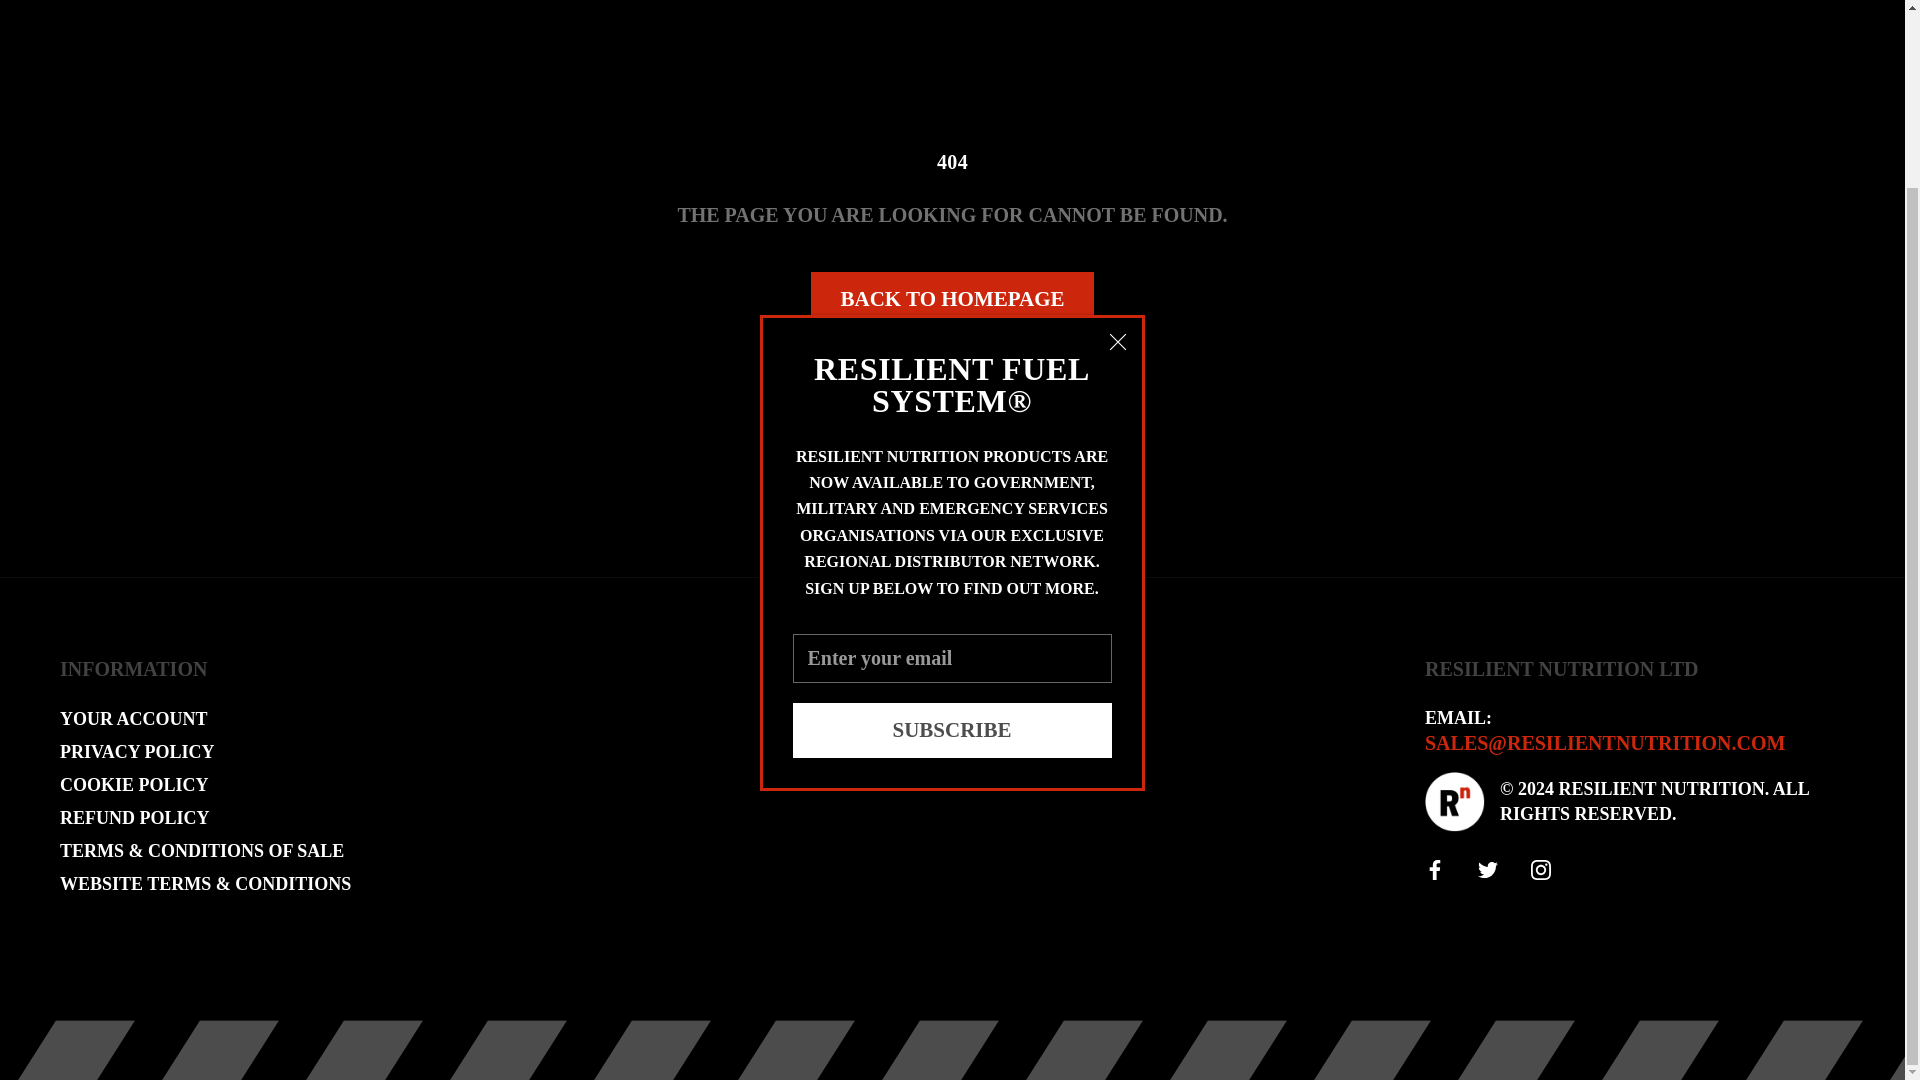  What do you see at coordinates (888, 752) in the screenshot?
I see `BLOG` at bounding box center [888, 752].